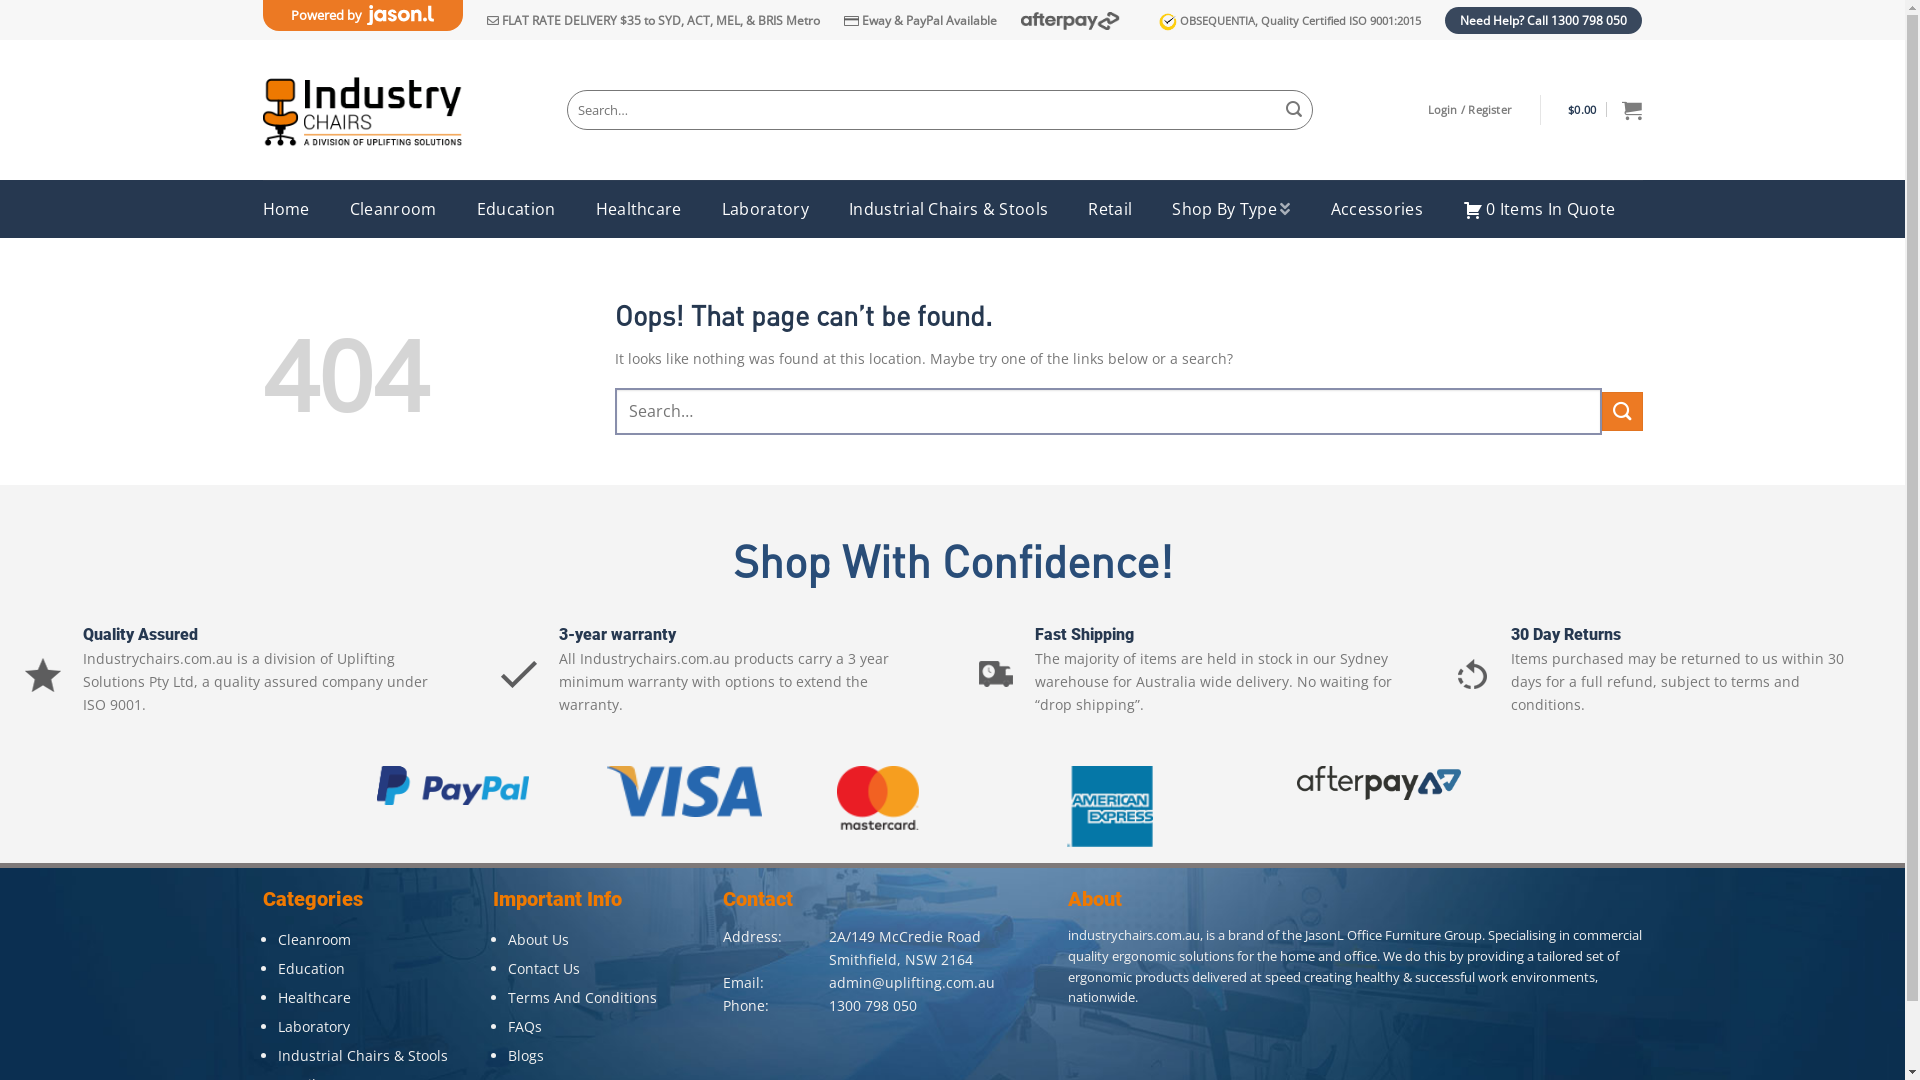  Describe the element at coordinates (544, 968) in the screenshot. I see `Contact Us` at that location.